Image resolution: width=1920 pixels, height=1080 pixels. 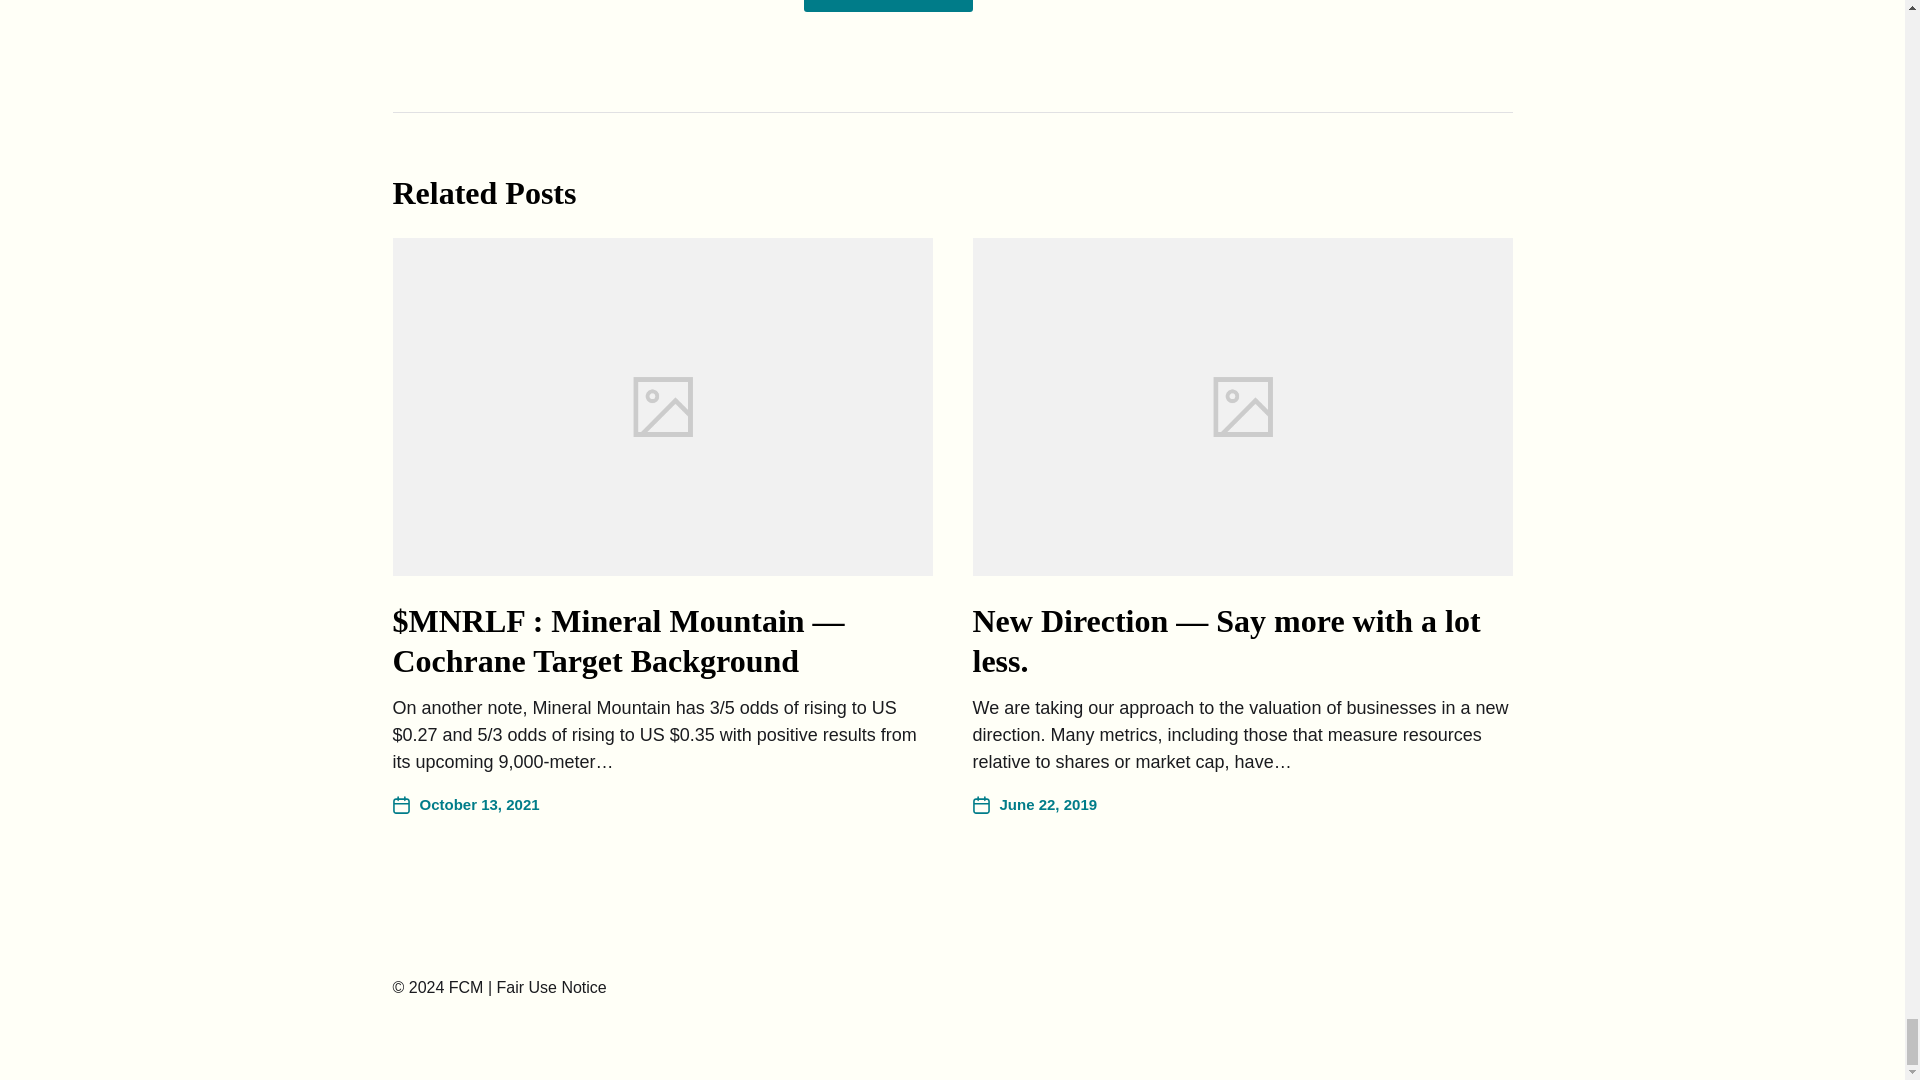 What do you see at coordinates (466, 986) in the screenshot?
I see `FCM` at bounding box center [466, 986].